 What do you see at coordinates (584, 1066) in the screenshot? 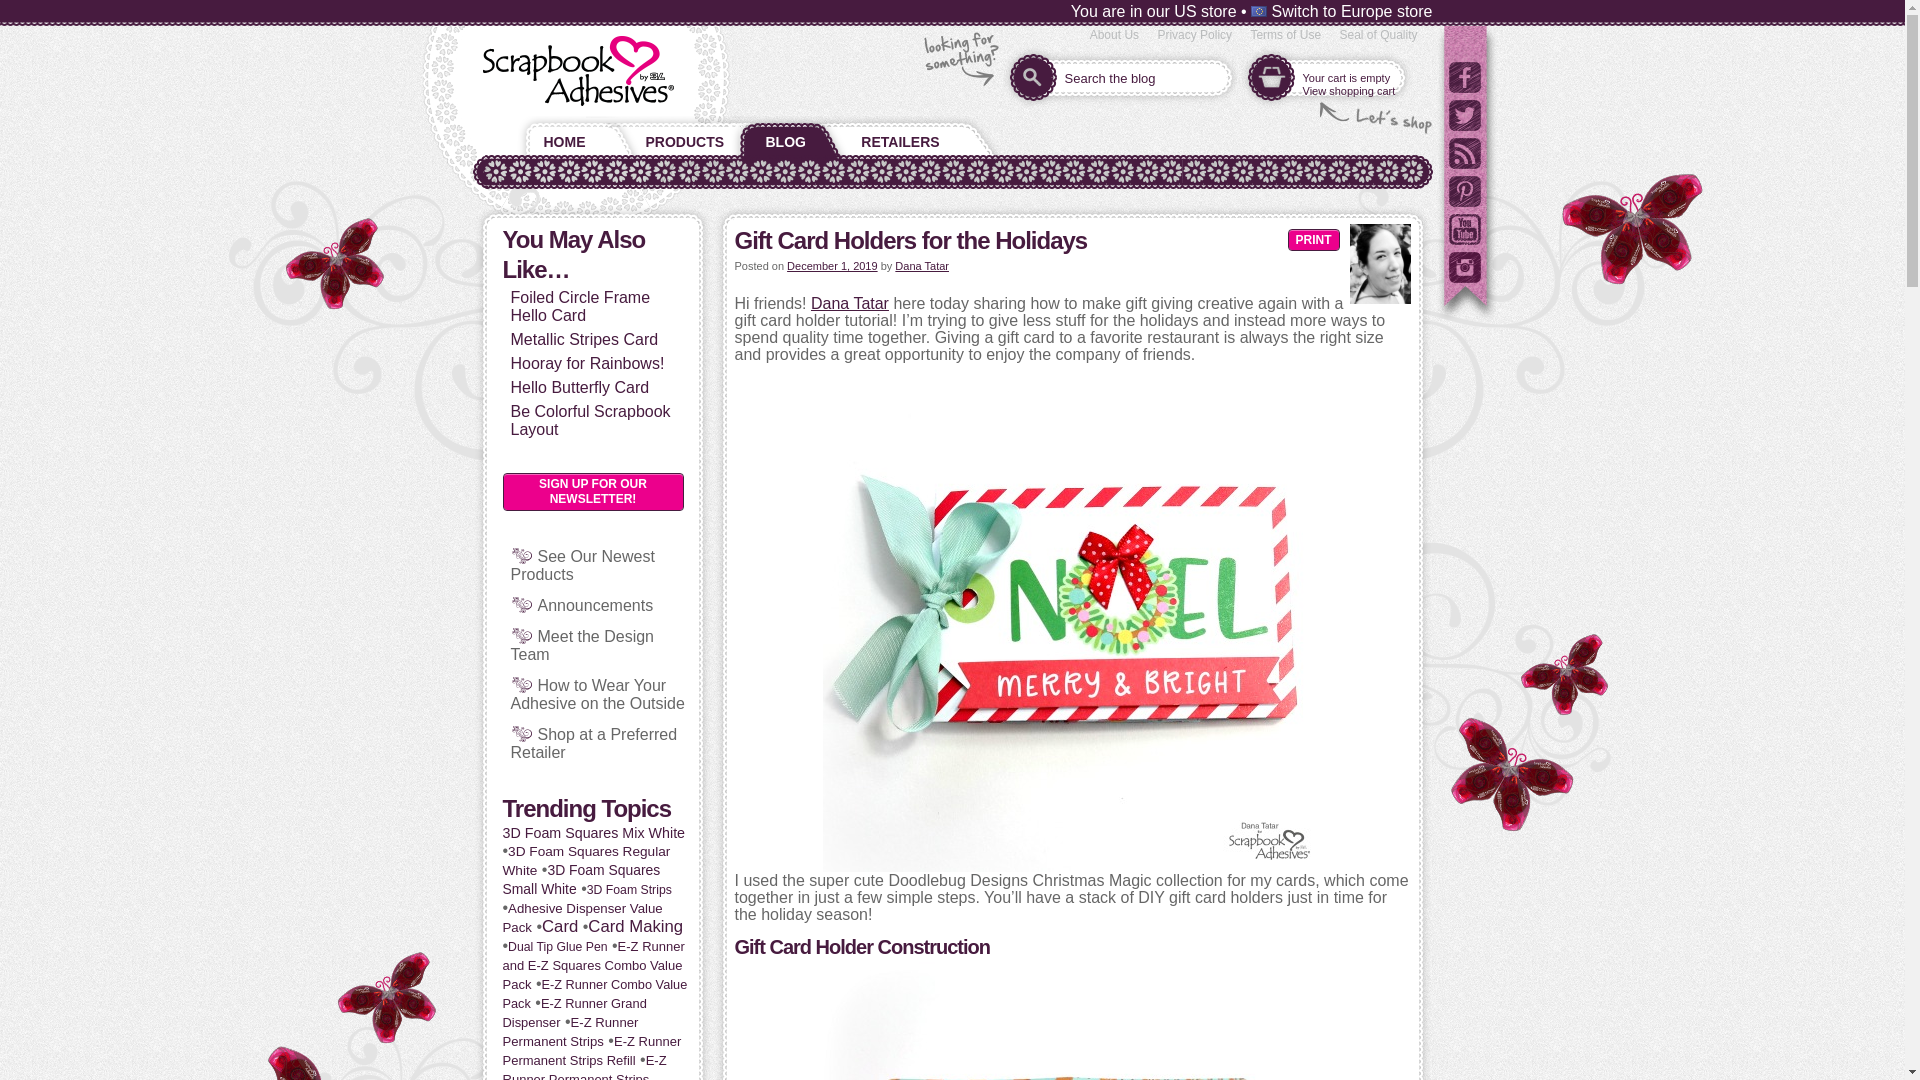
I see `27 topics` at bounding box center [584, 1066].